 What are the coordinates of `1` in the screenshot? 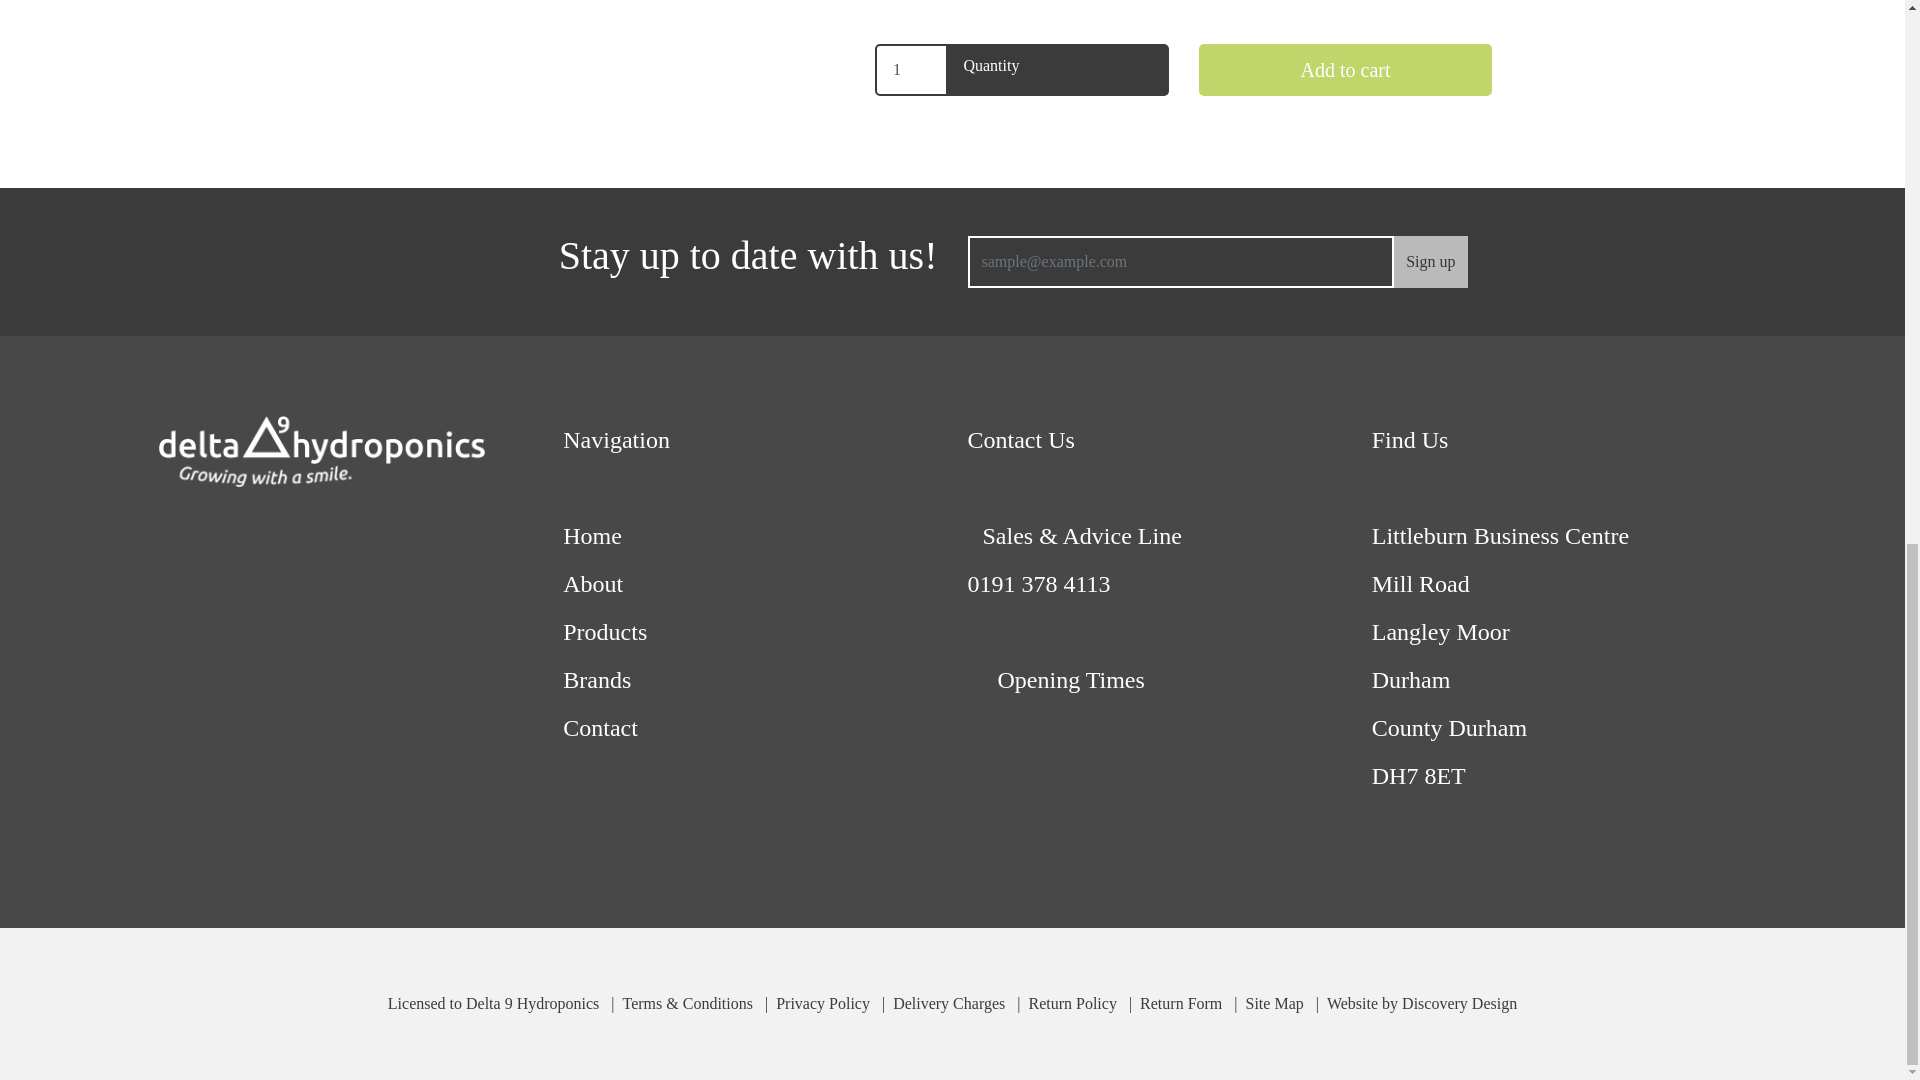 It's located at (912, 70).